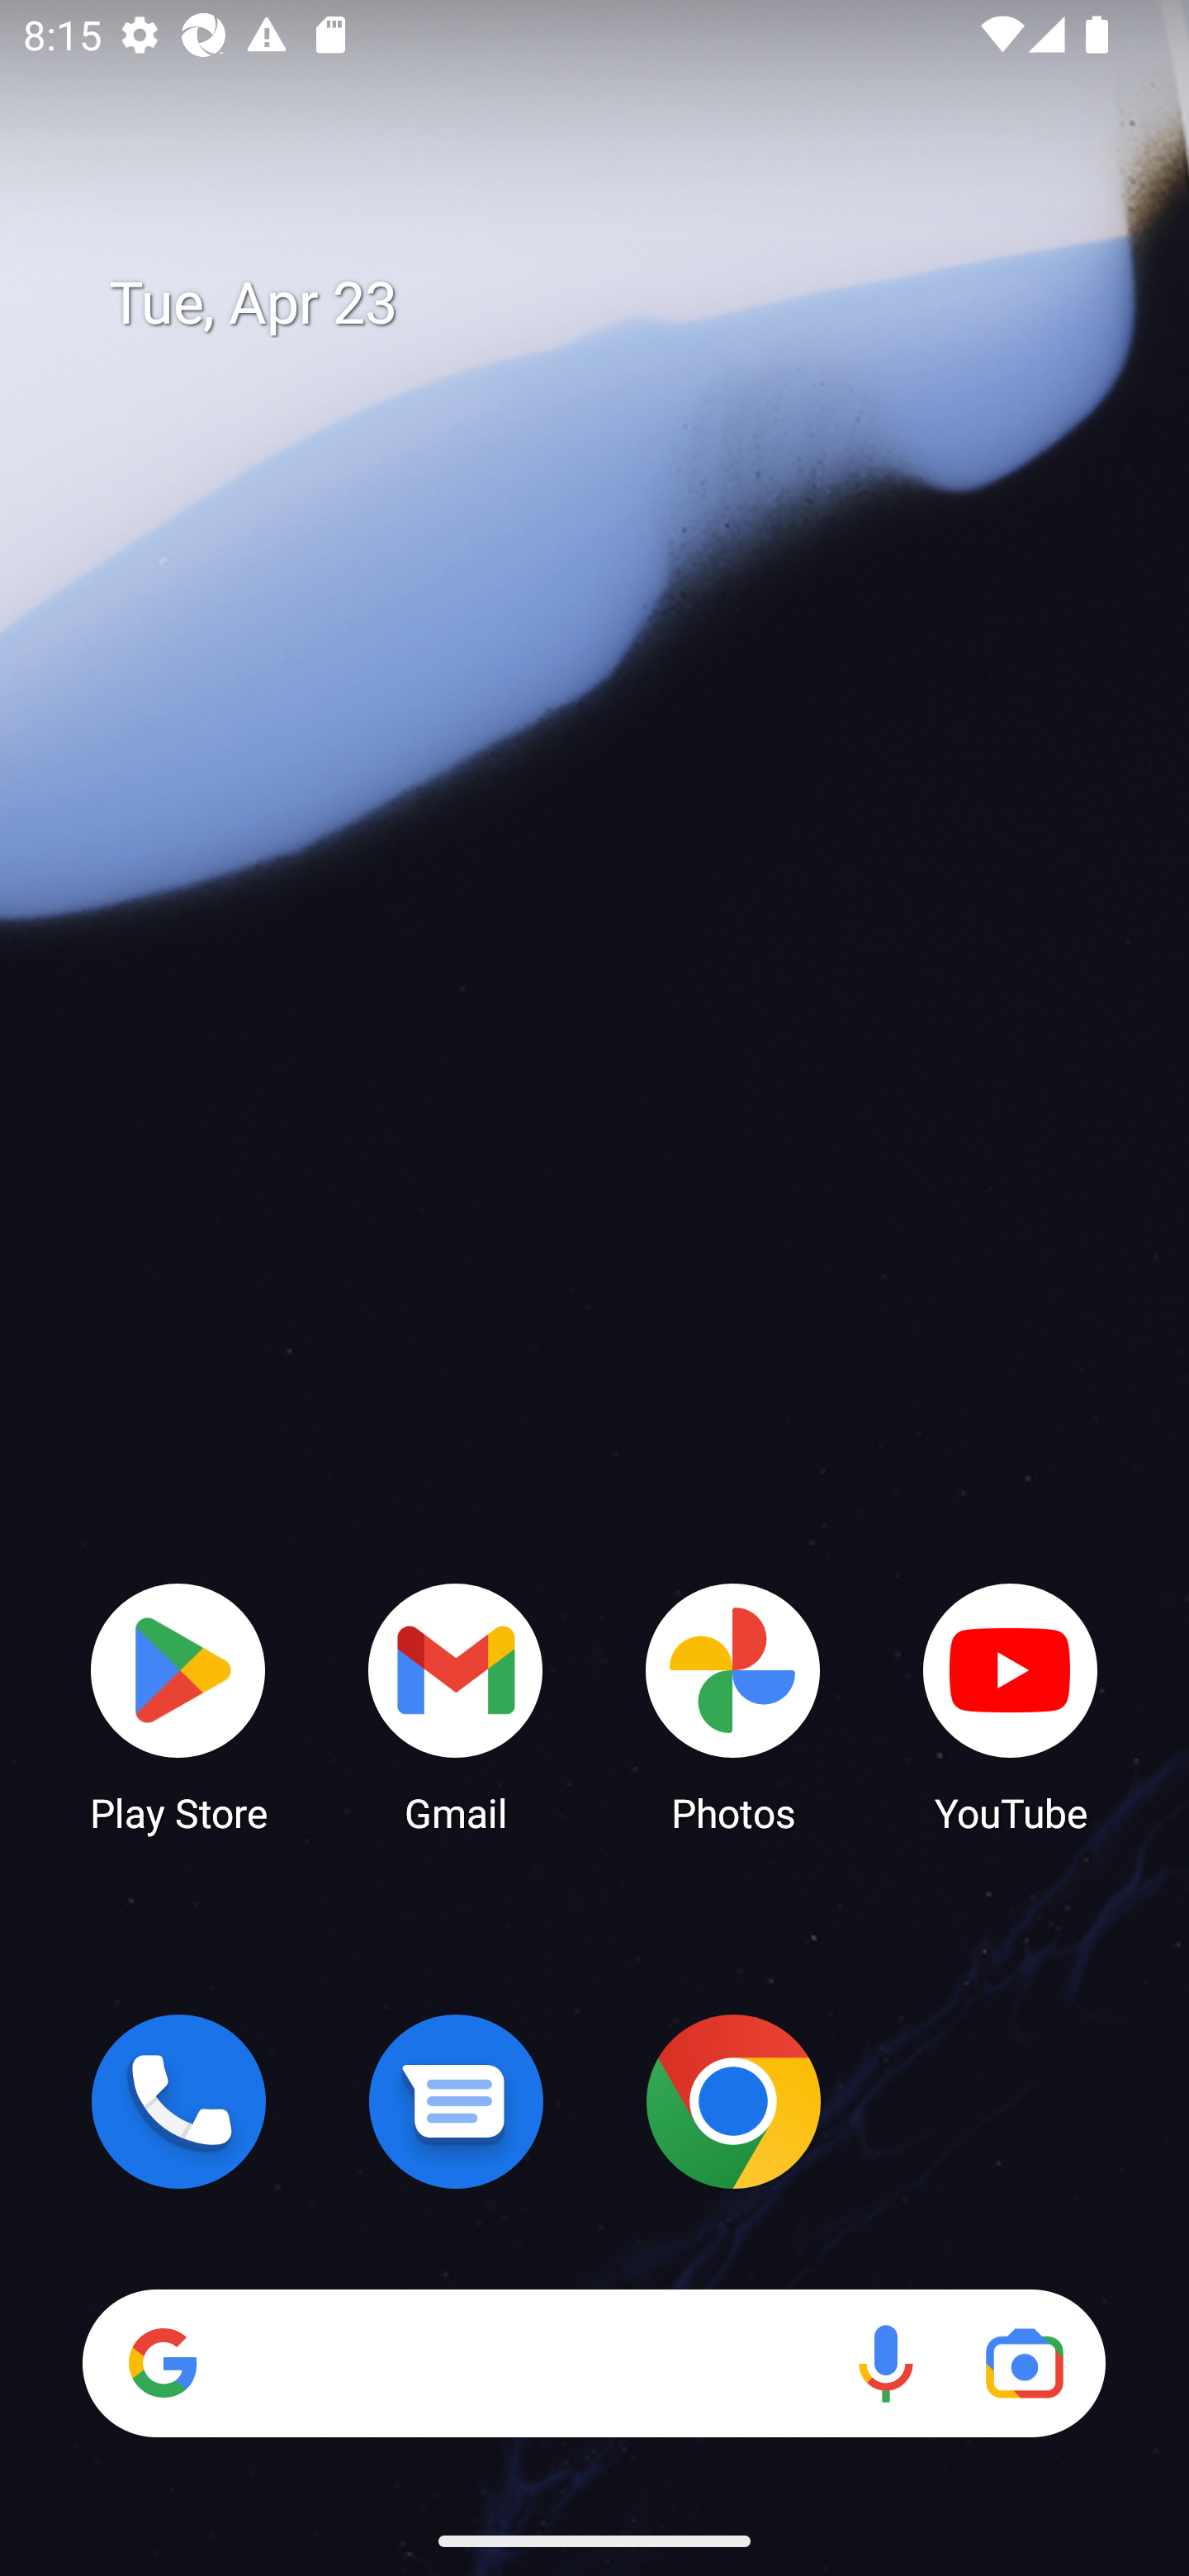  What do you see at coordinates (178, 2101) in the screenshot?
I see `Phone` at bounding box center [178, 2101].